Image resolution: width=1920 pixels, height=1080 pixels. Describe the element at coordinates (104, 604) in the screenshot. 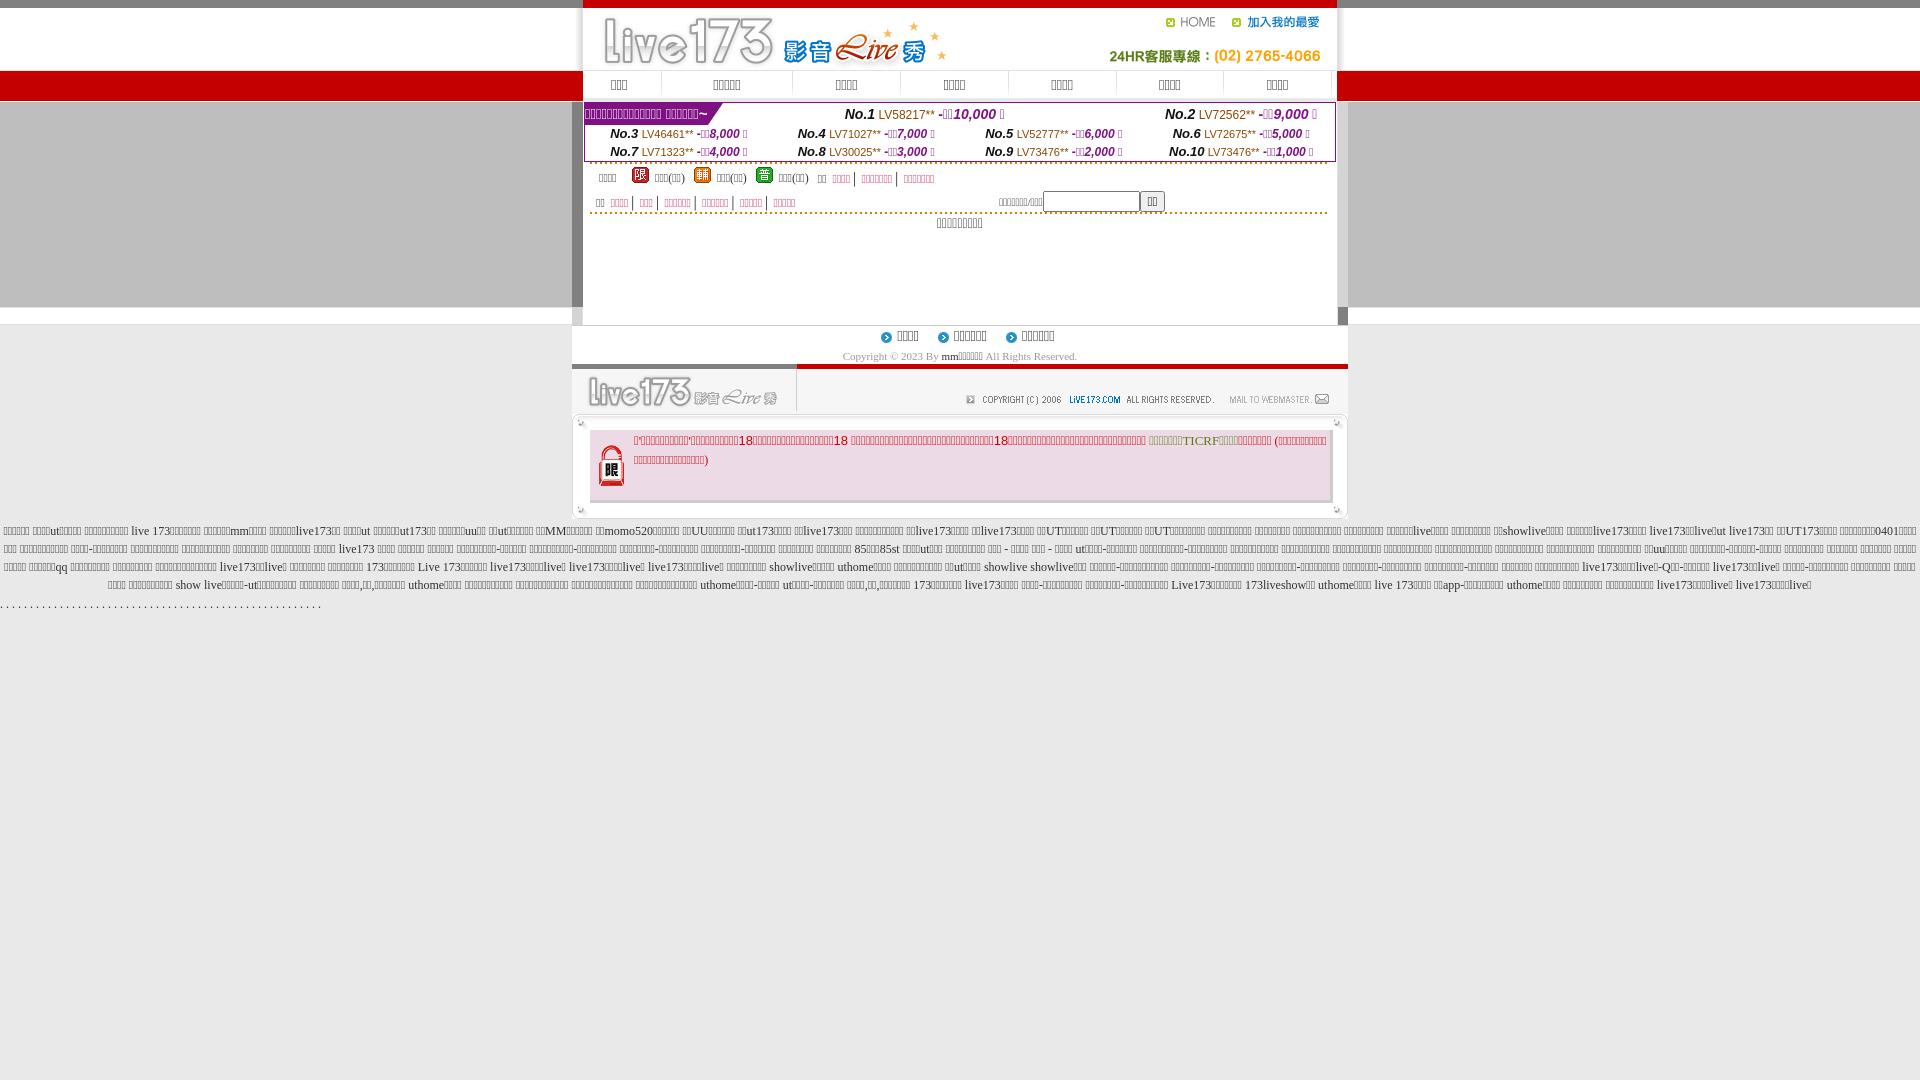

I see `.` at that location.